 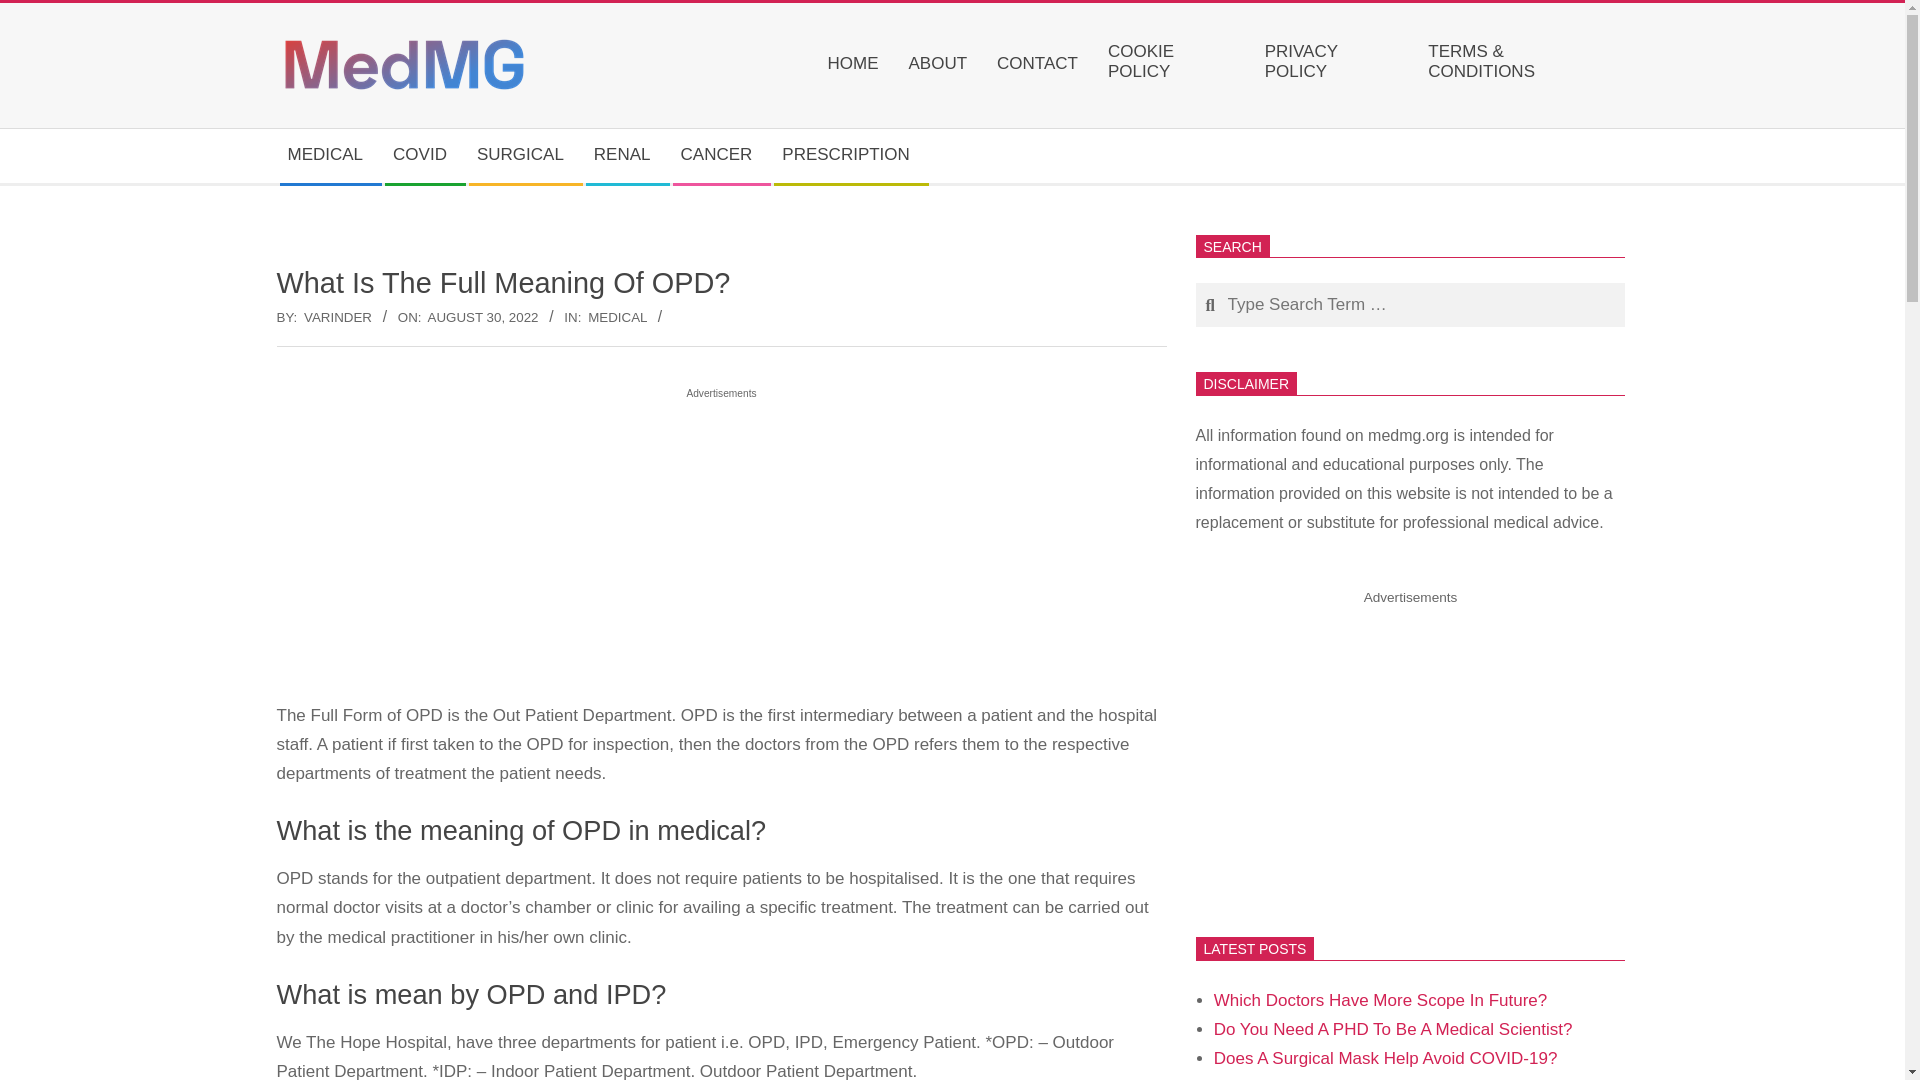 What do you see at coordinates (1042, 64) in the screenshot?
I see `CONTACT` at bounding box center [1042, 64].